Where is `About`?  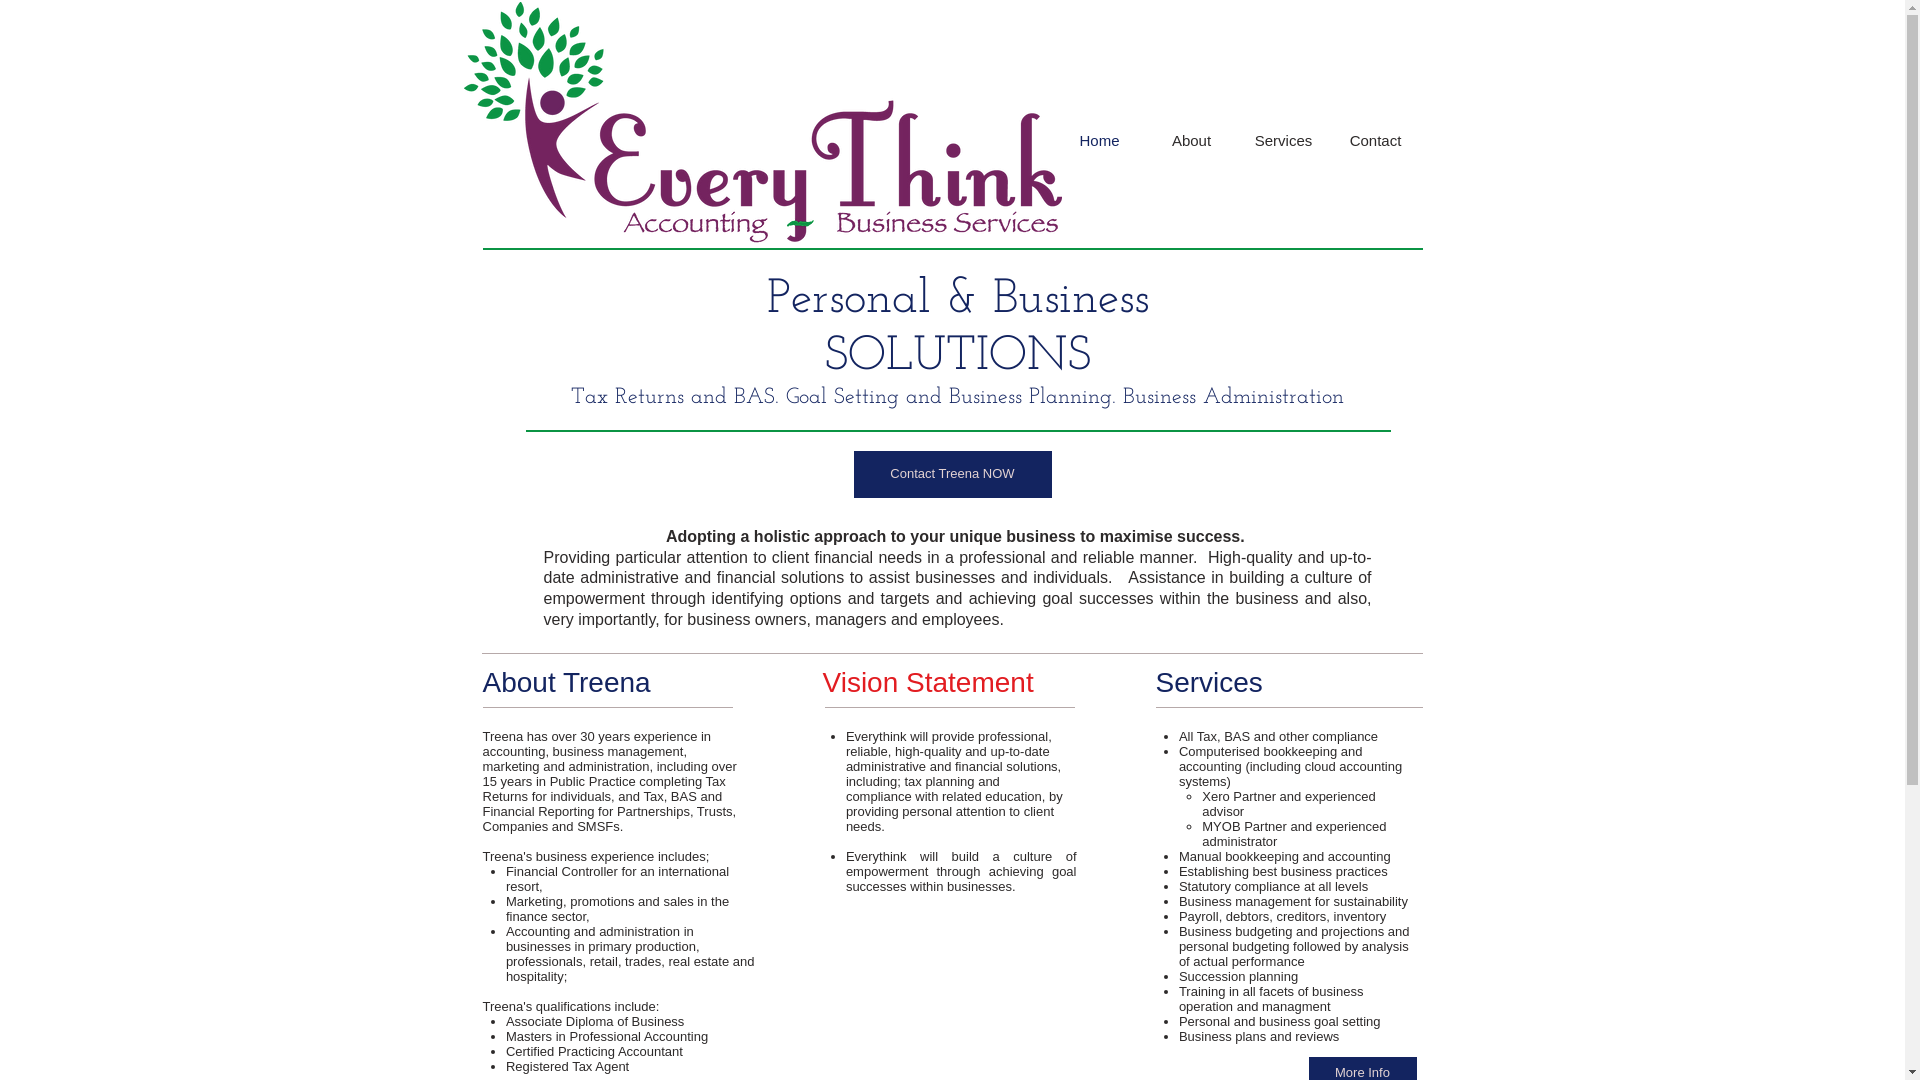
About is located at coordinates (1192, 141).